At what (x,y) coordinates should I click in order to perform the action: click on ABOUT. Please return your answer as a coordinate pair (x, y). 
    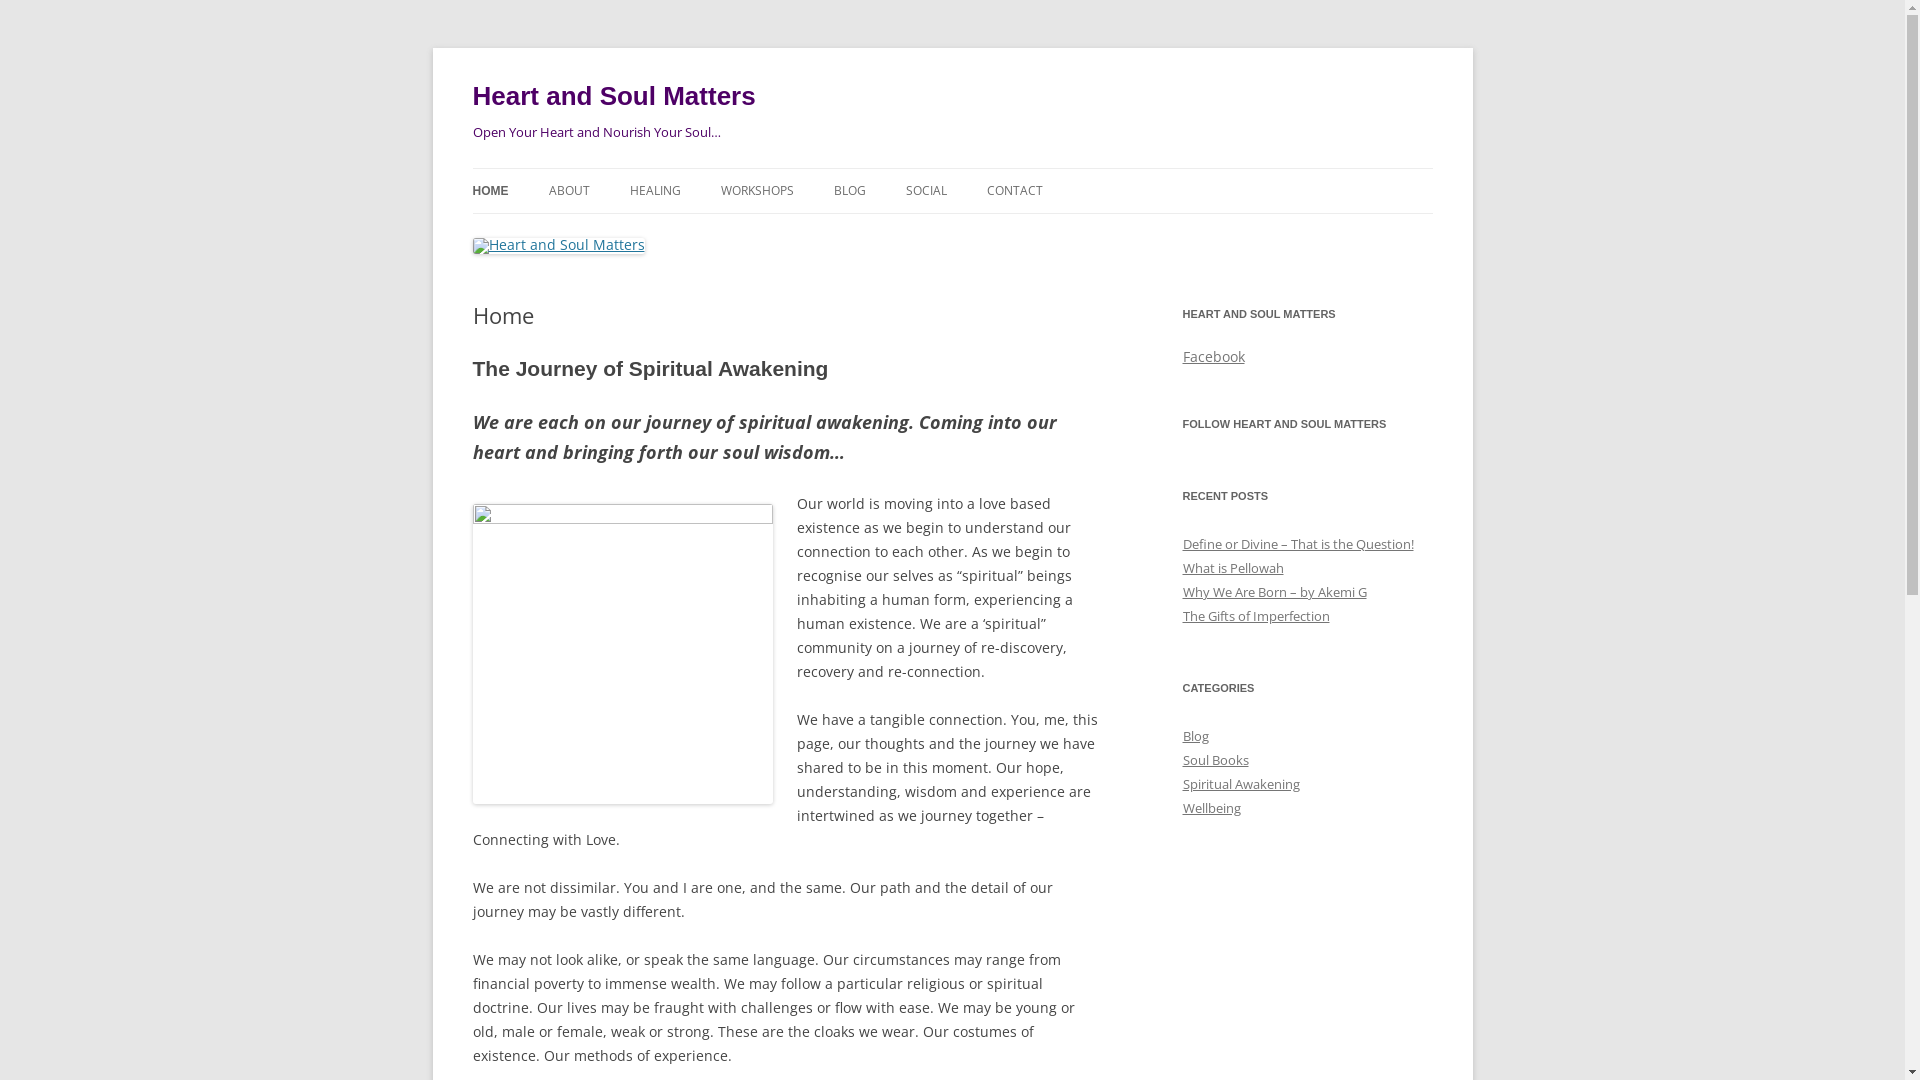
    Looking at the image, I should click on (568, 191).